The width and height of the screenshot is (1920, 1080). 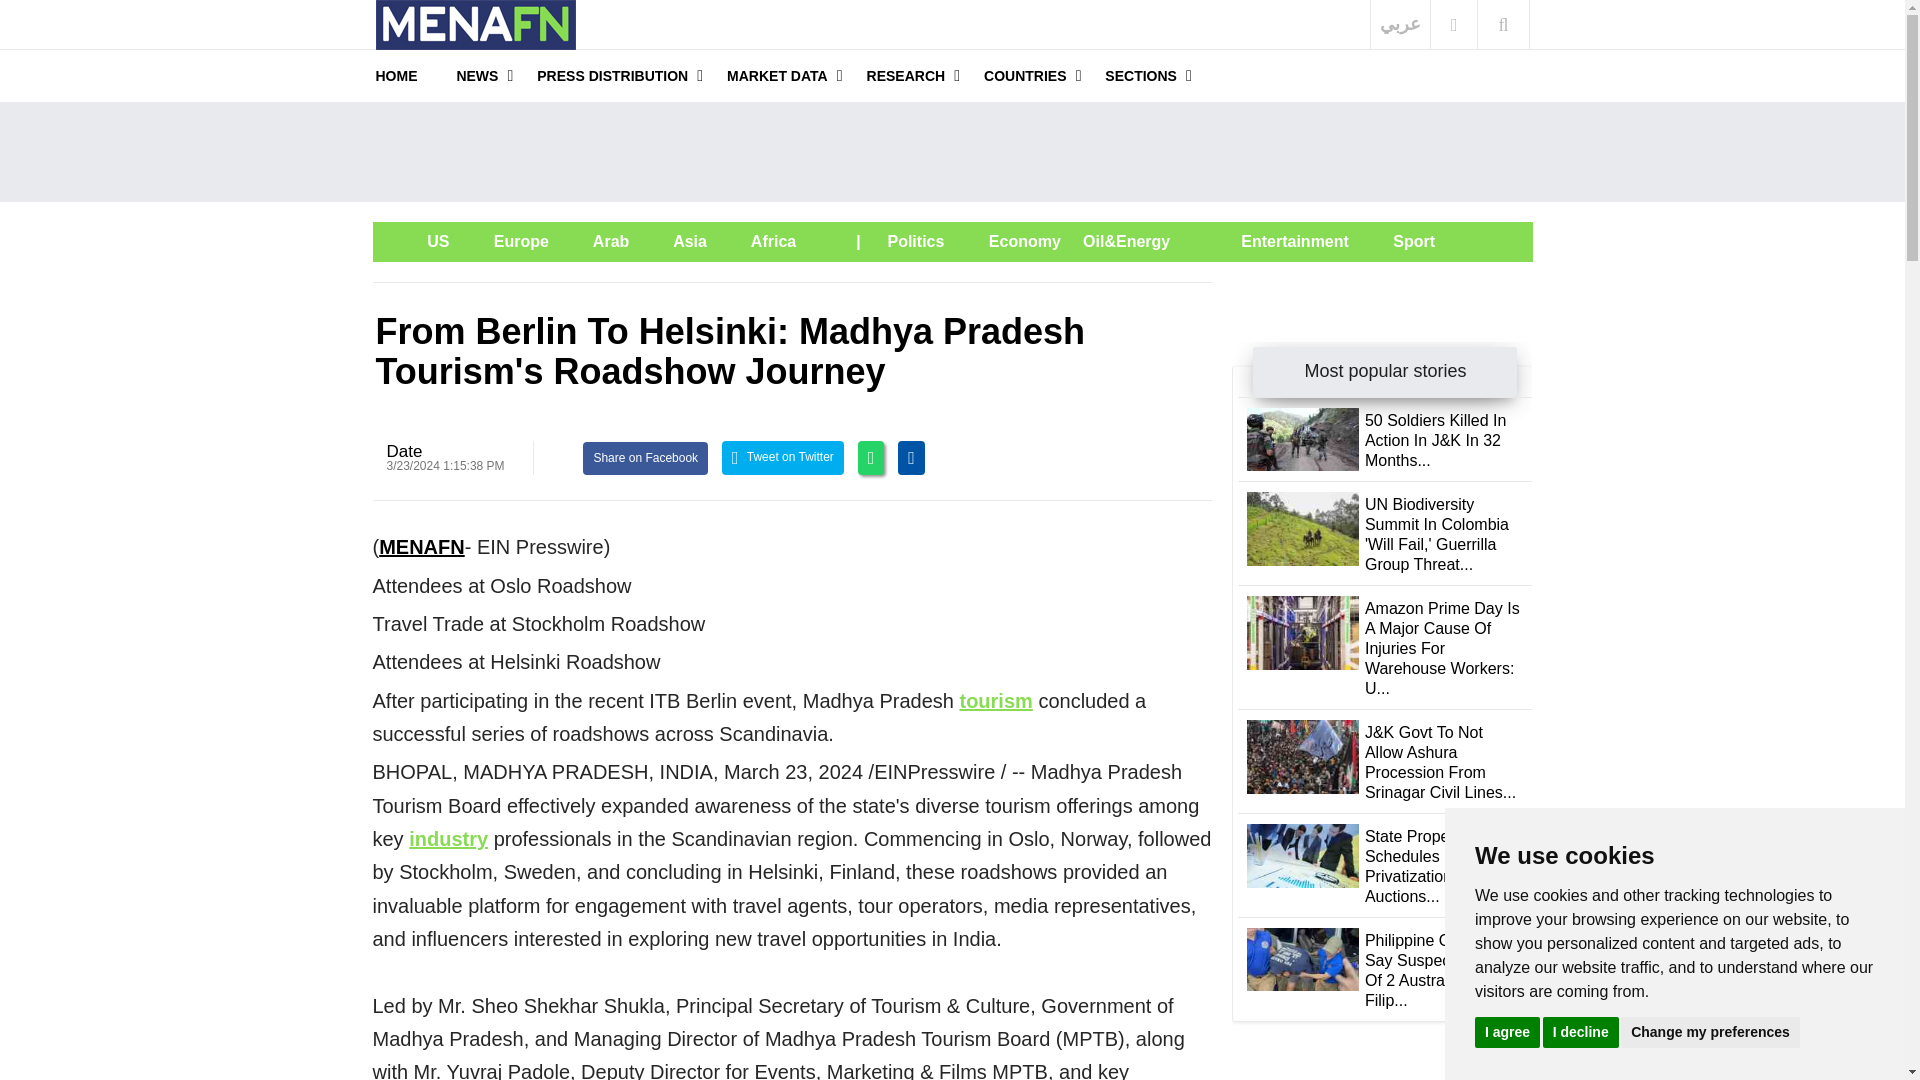 I want to click on NEWS, so click(x=476, y=75).